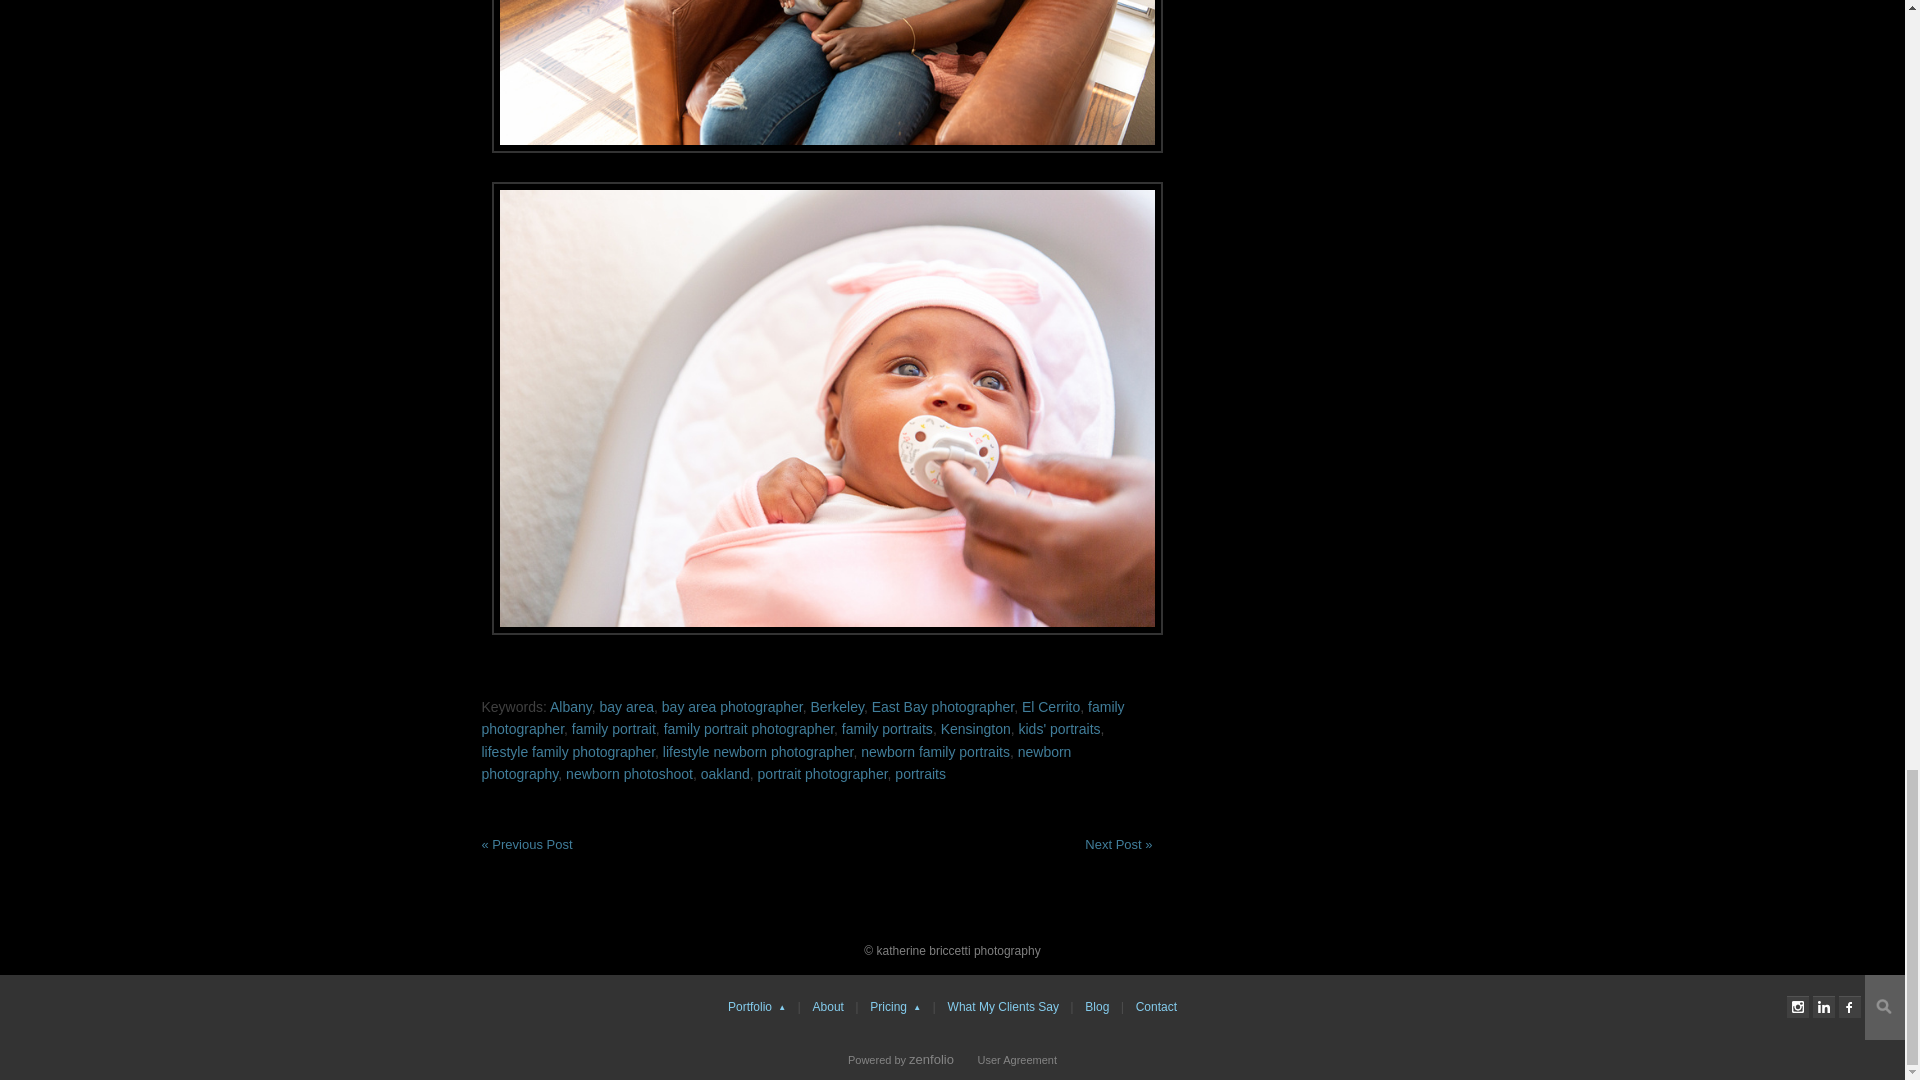 The image size is (1920, 1080). What do you see at coordinates (626, 706) in the screenshot?
I see `bay area` at bounding box center [626, 706].